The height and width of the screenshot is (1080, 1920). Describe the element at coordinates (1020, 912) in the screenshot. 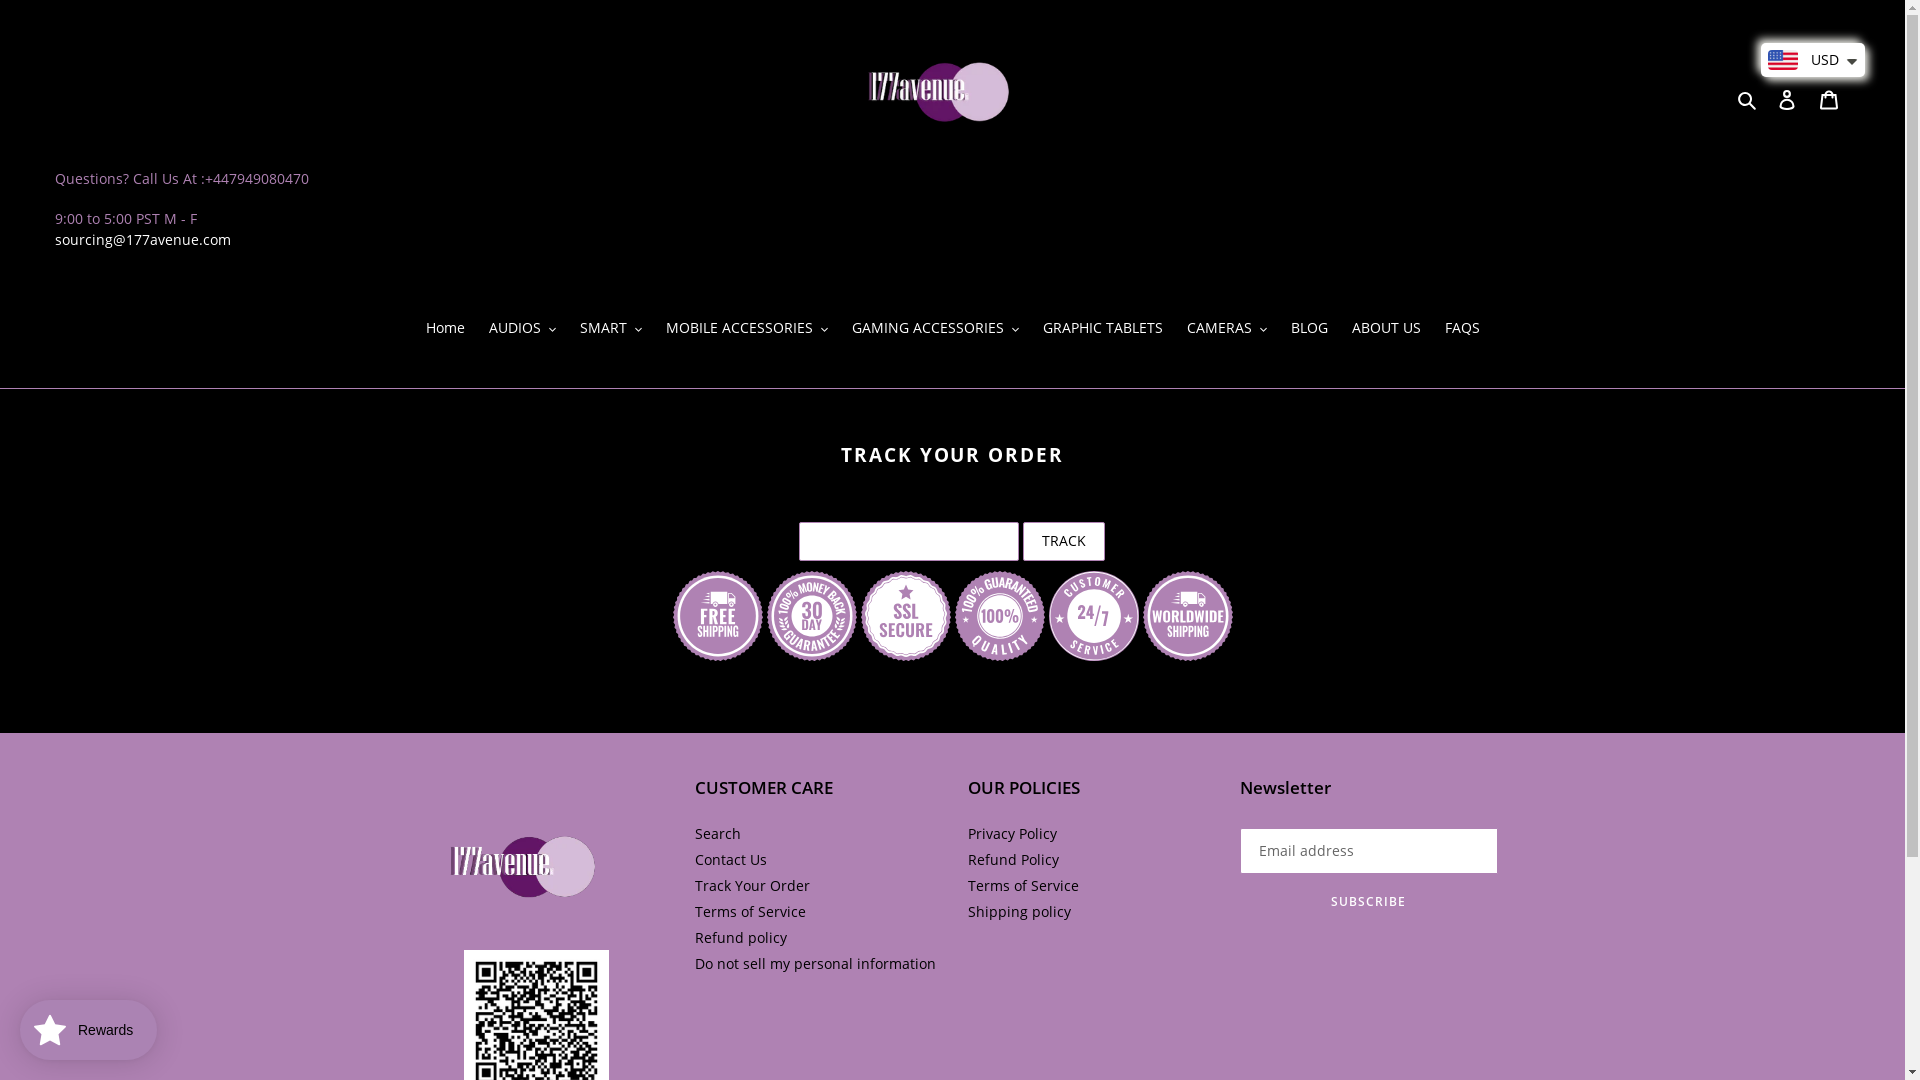

I see `Shipping policy` at that location.